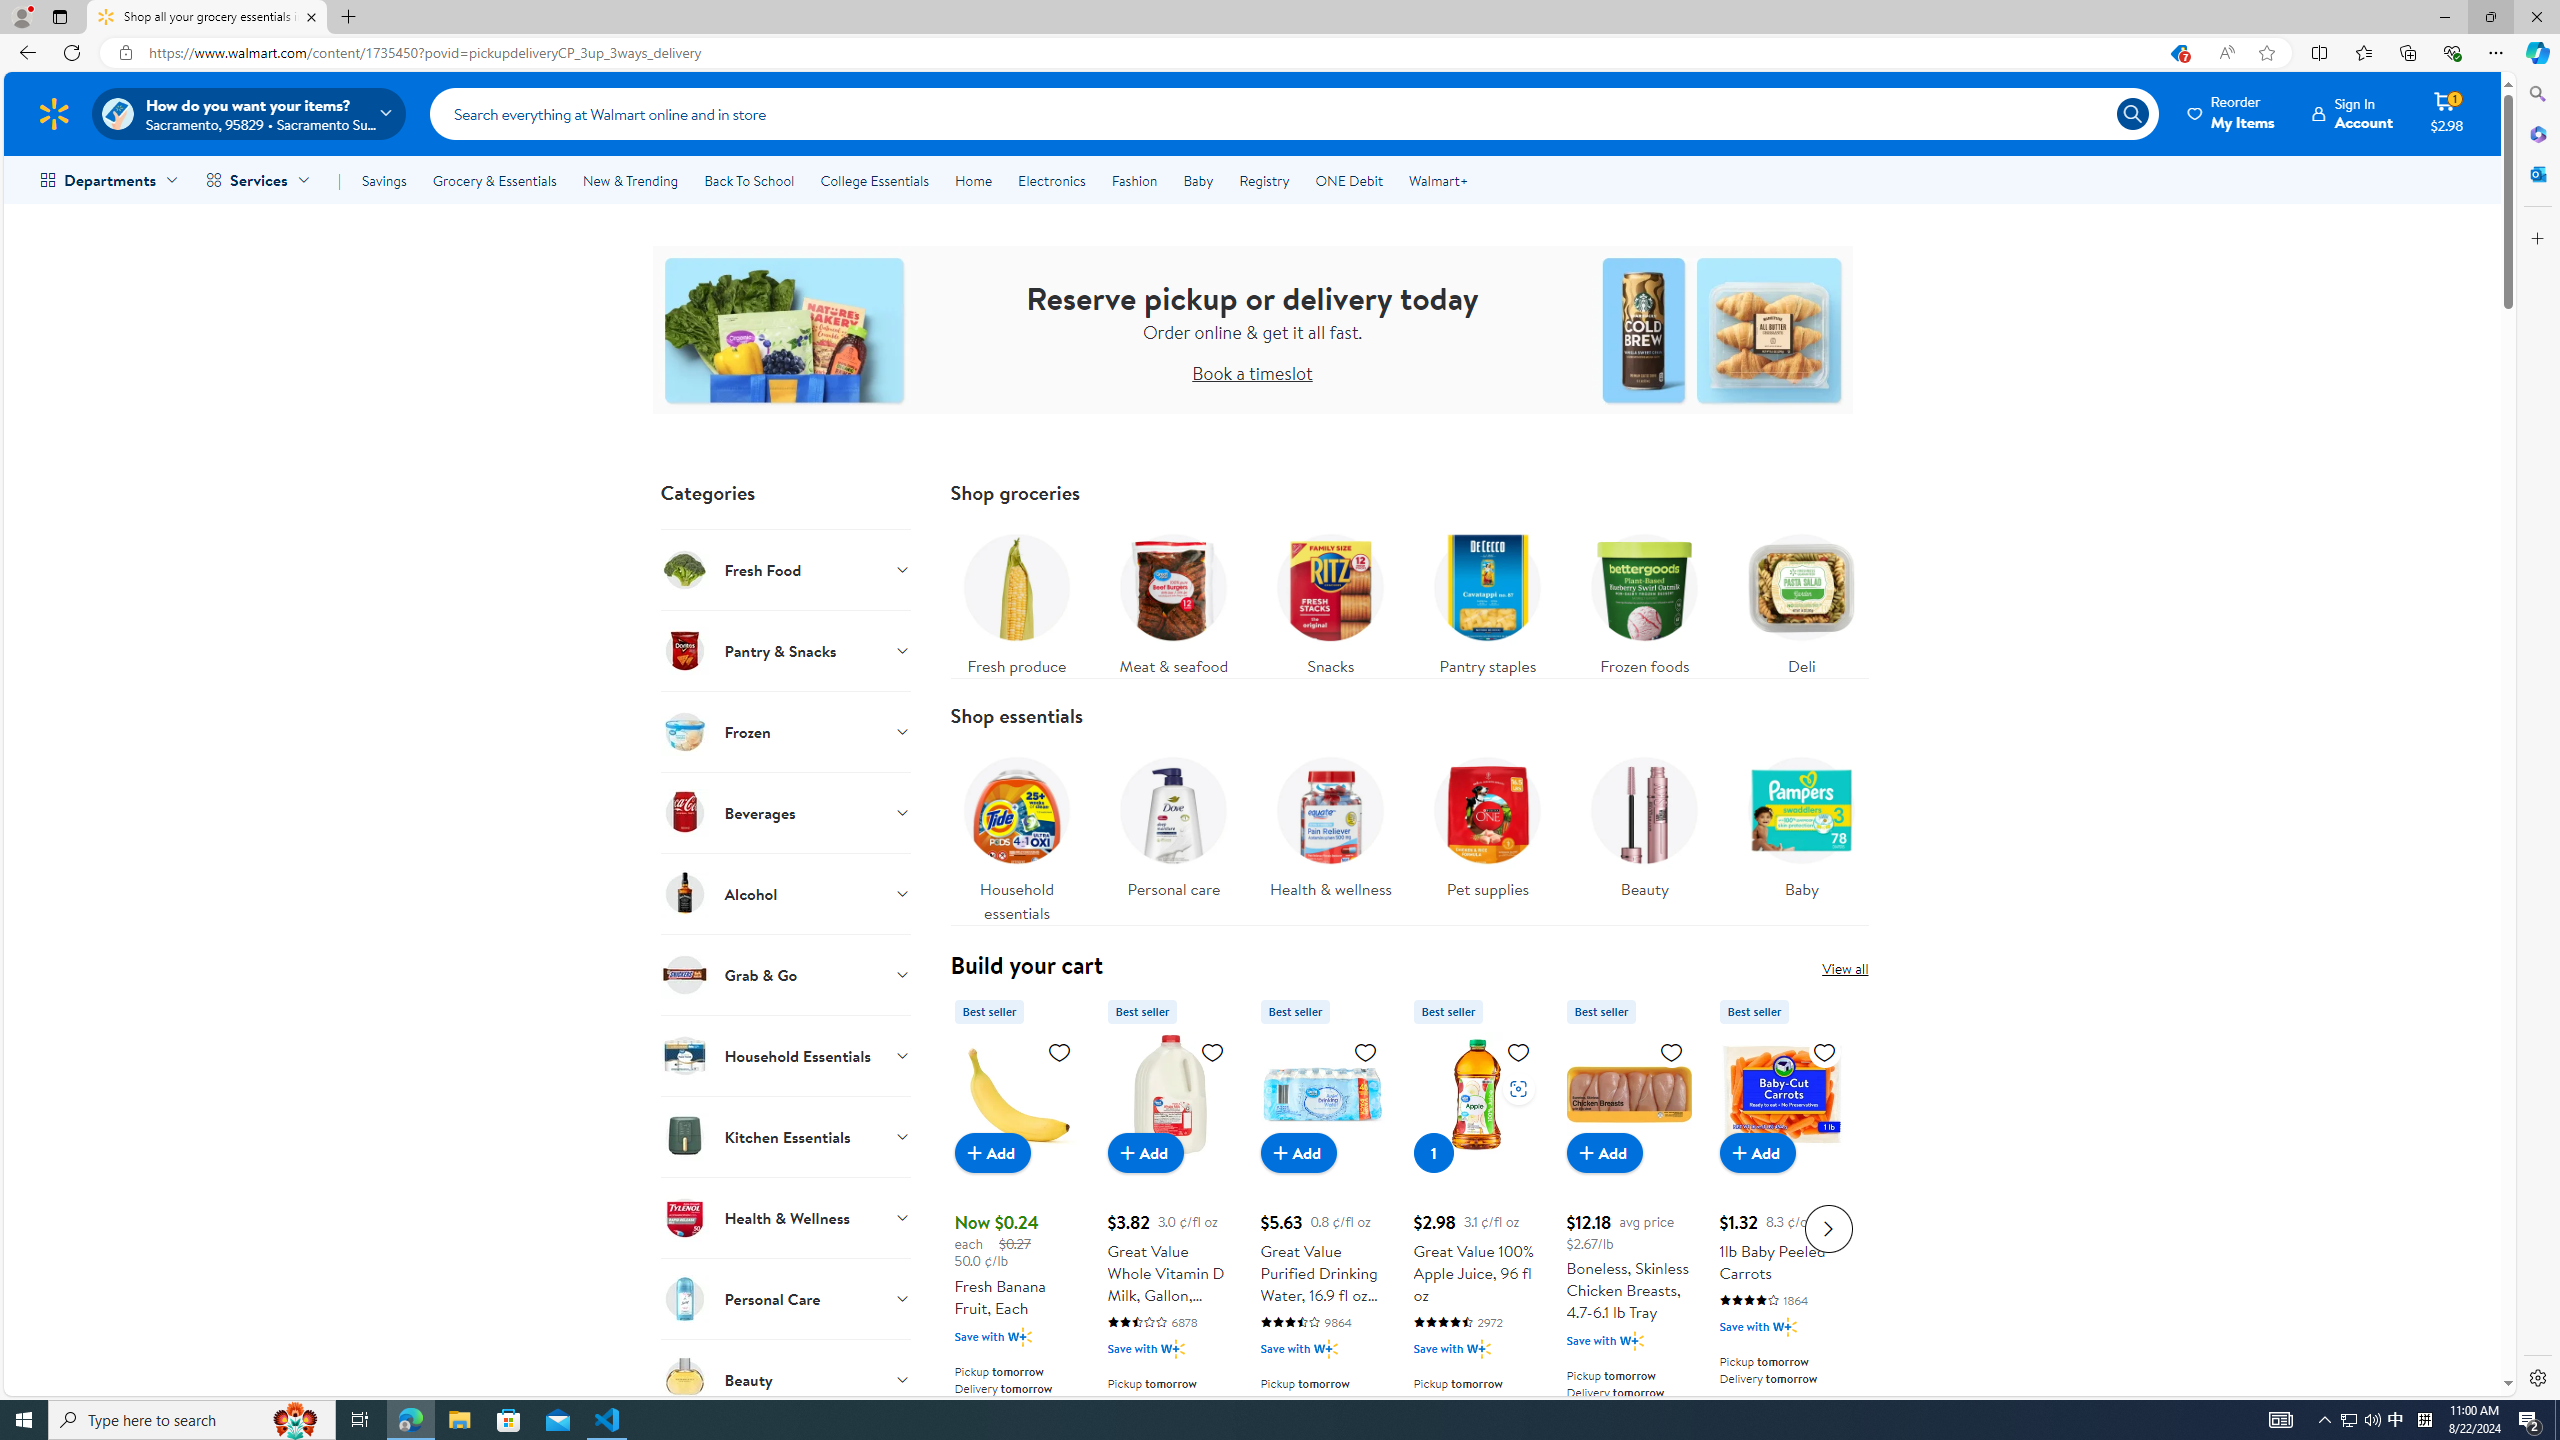  I want to click on Household Essentials, so click(786, 1055).